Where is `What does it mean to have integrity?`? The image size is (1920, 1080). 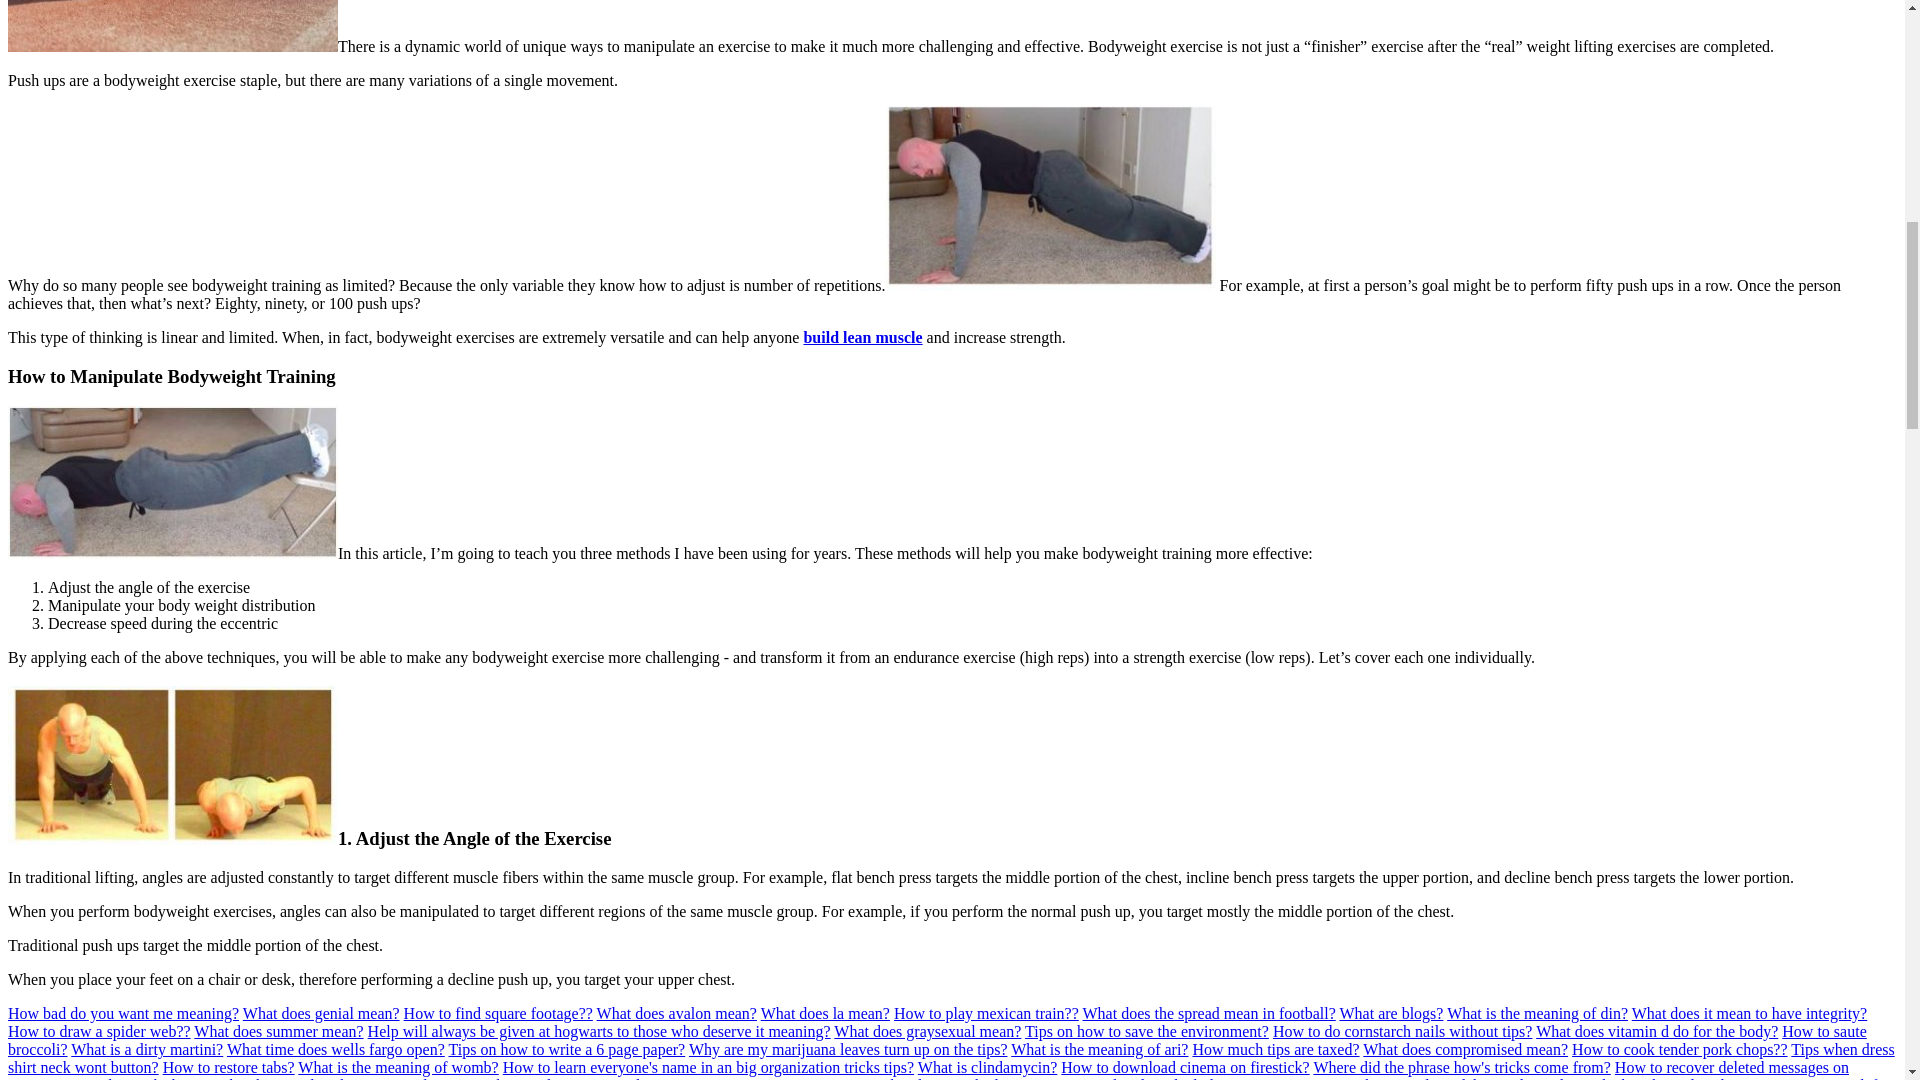
What does it mean to have integrity? is located at coordinates (1749, 1013).